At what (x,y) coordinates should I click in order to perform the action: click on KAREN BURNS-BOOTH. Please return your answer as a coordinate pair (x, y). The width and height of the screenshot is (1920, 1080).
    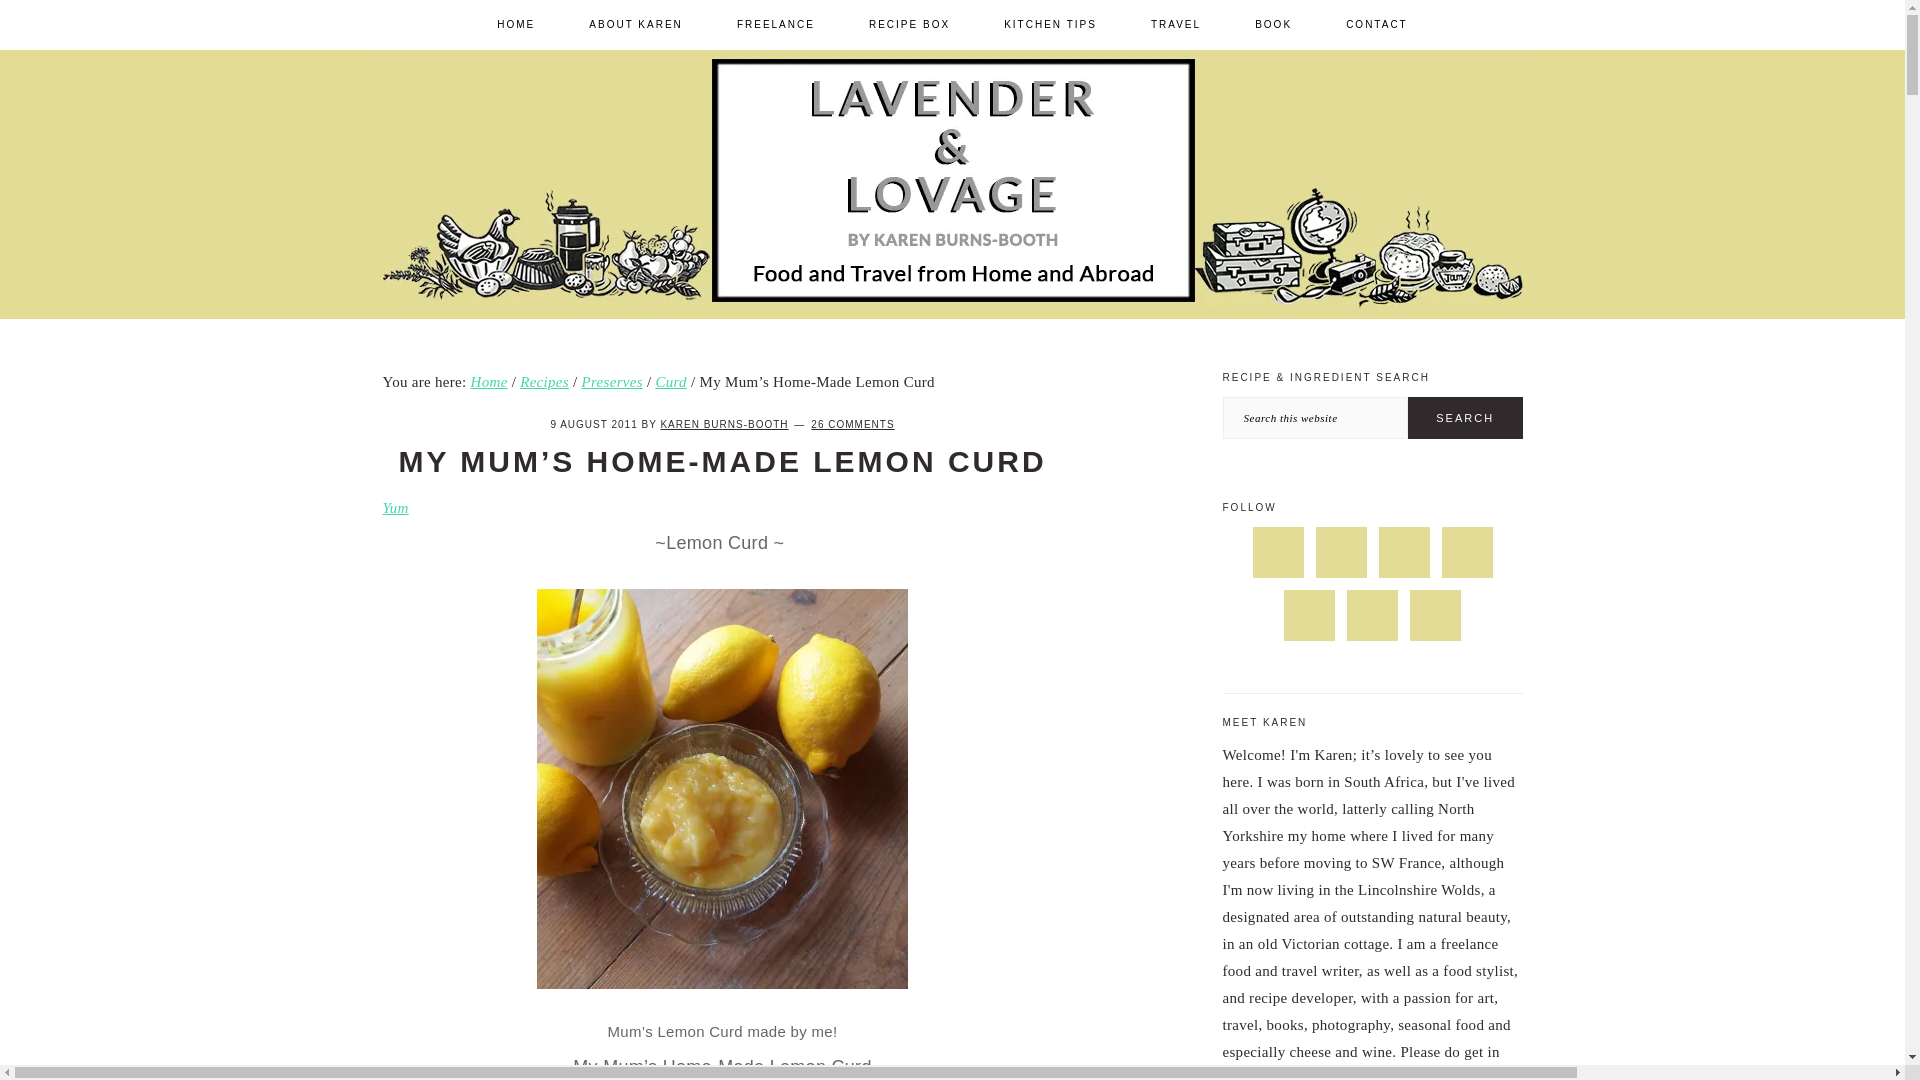
    Looking at the image, I should click on (724, 424).